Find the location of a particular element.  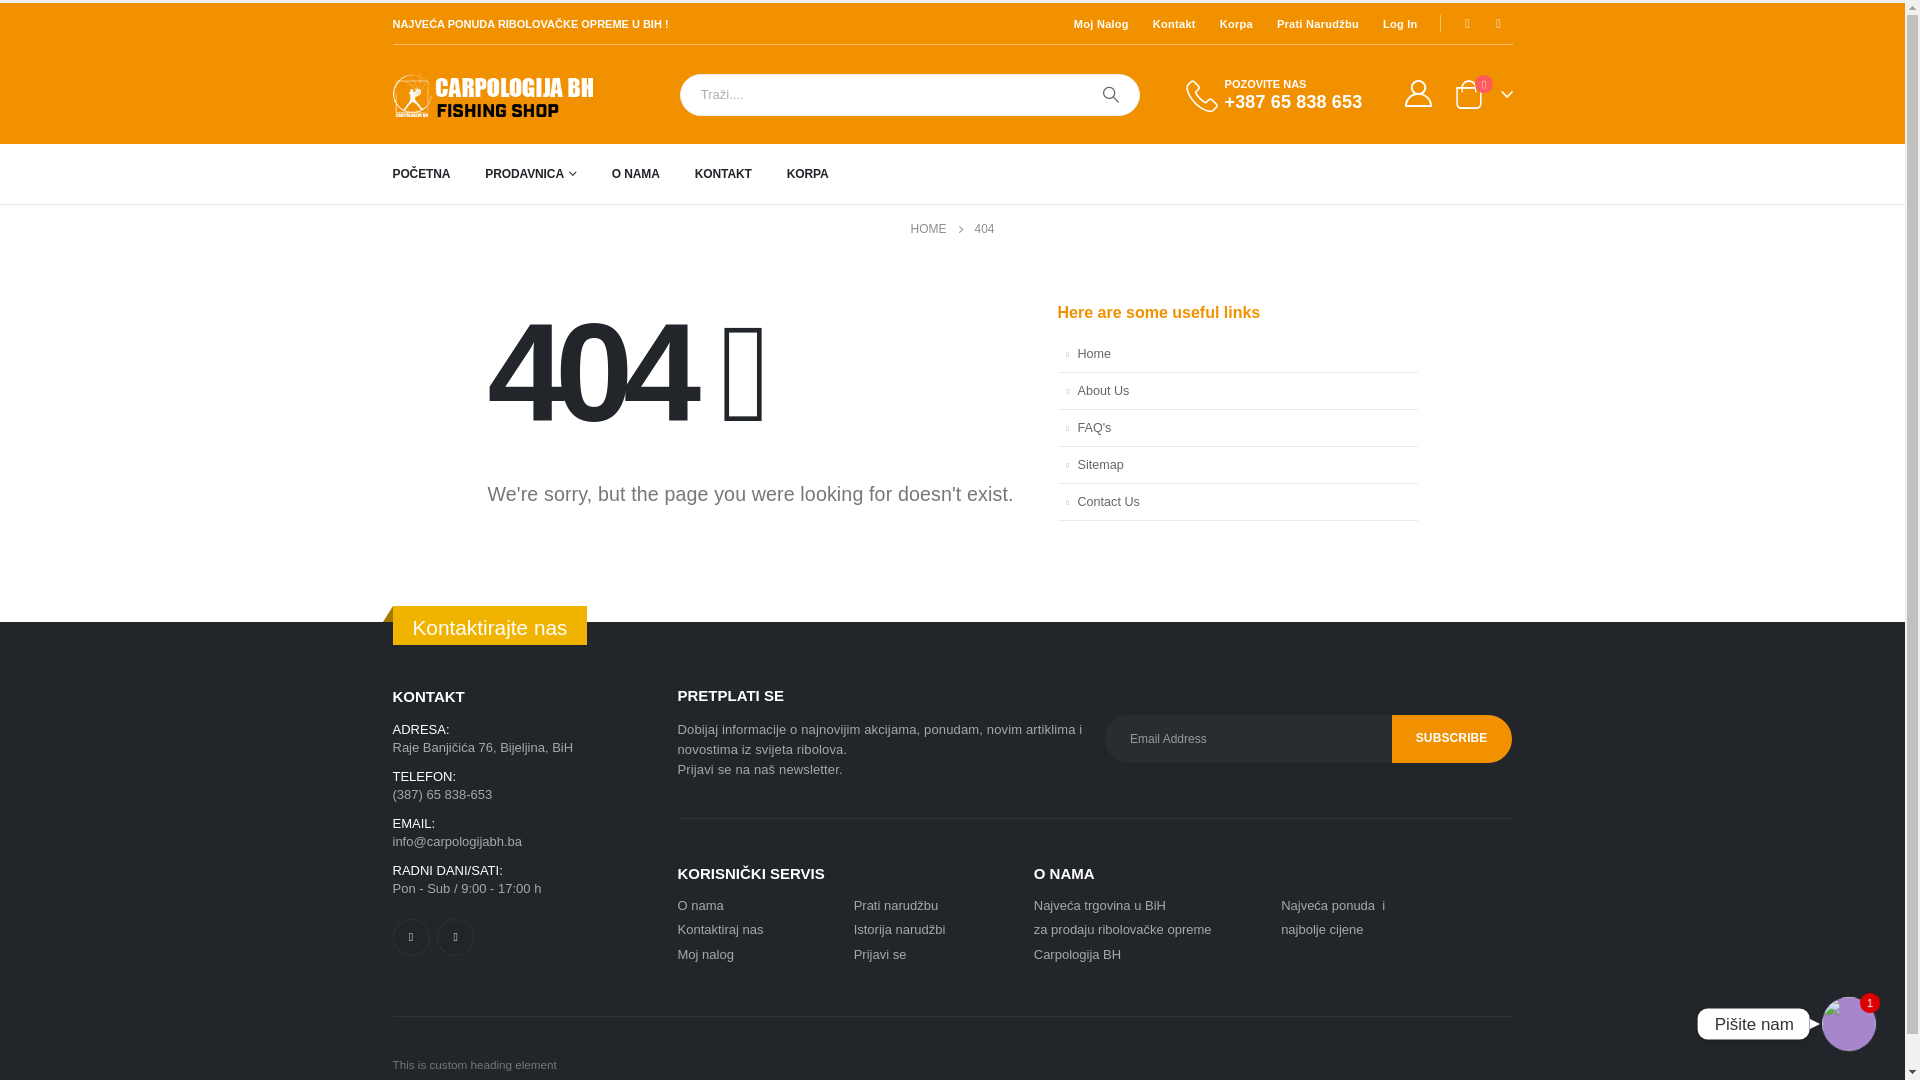

PRODAVNICA is located at coordinates (548, 174).